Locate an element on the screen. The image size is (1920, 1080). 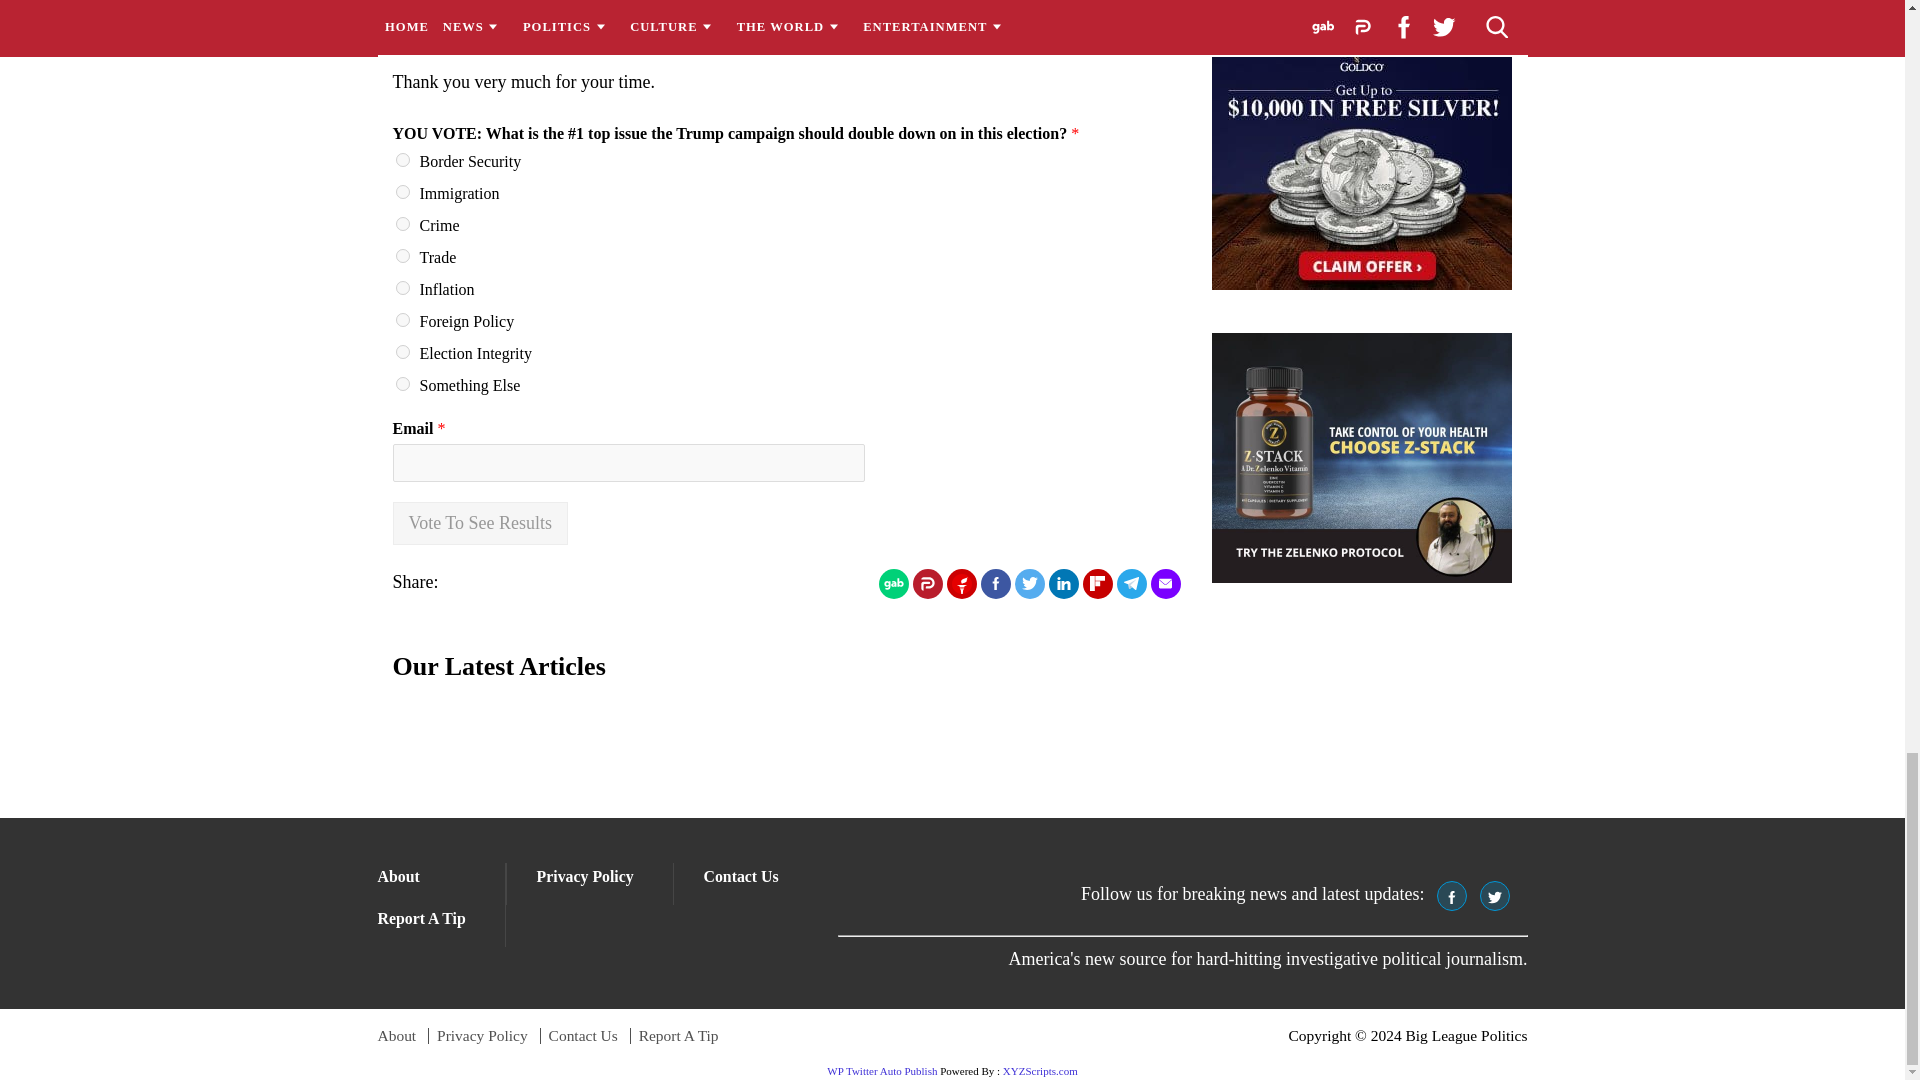
Foreign Policy  is located at coordinates (402, 320).